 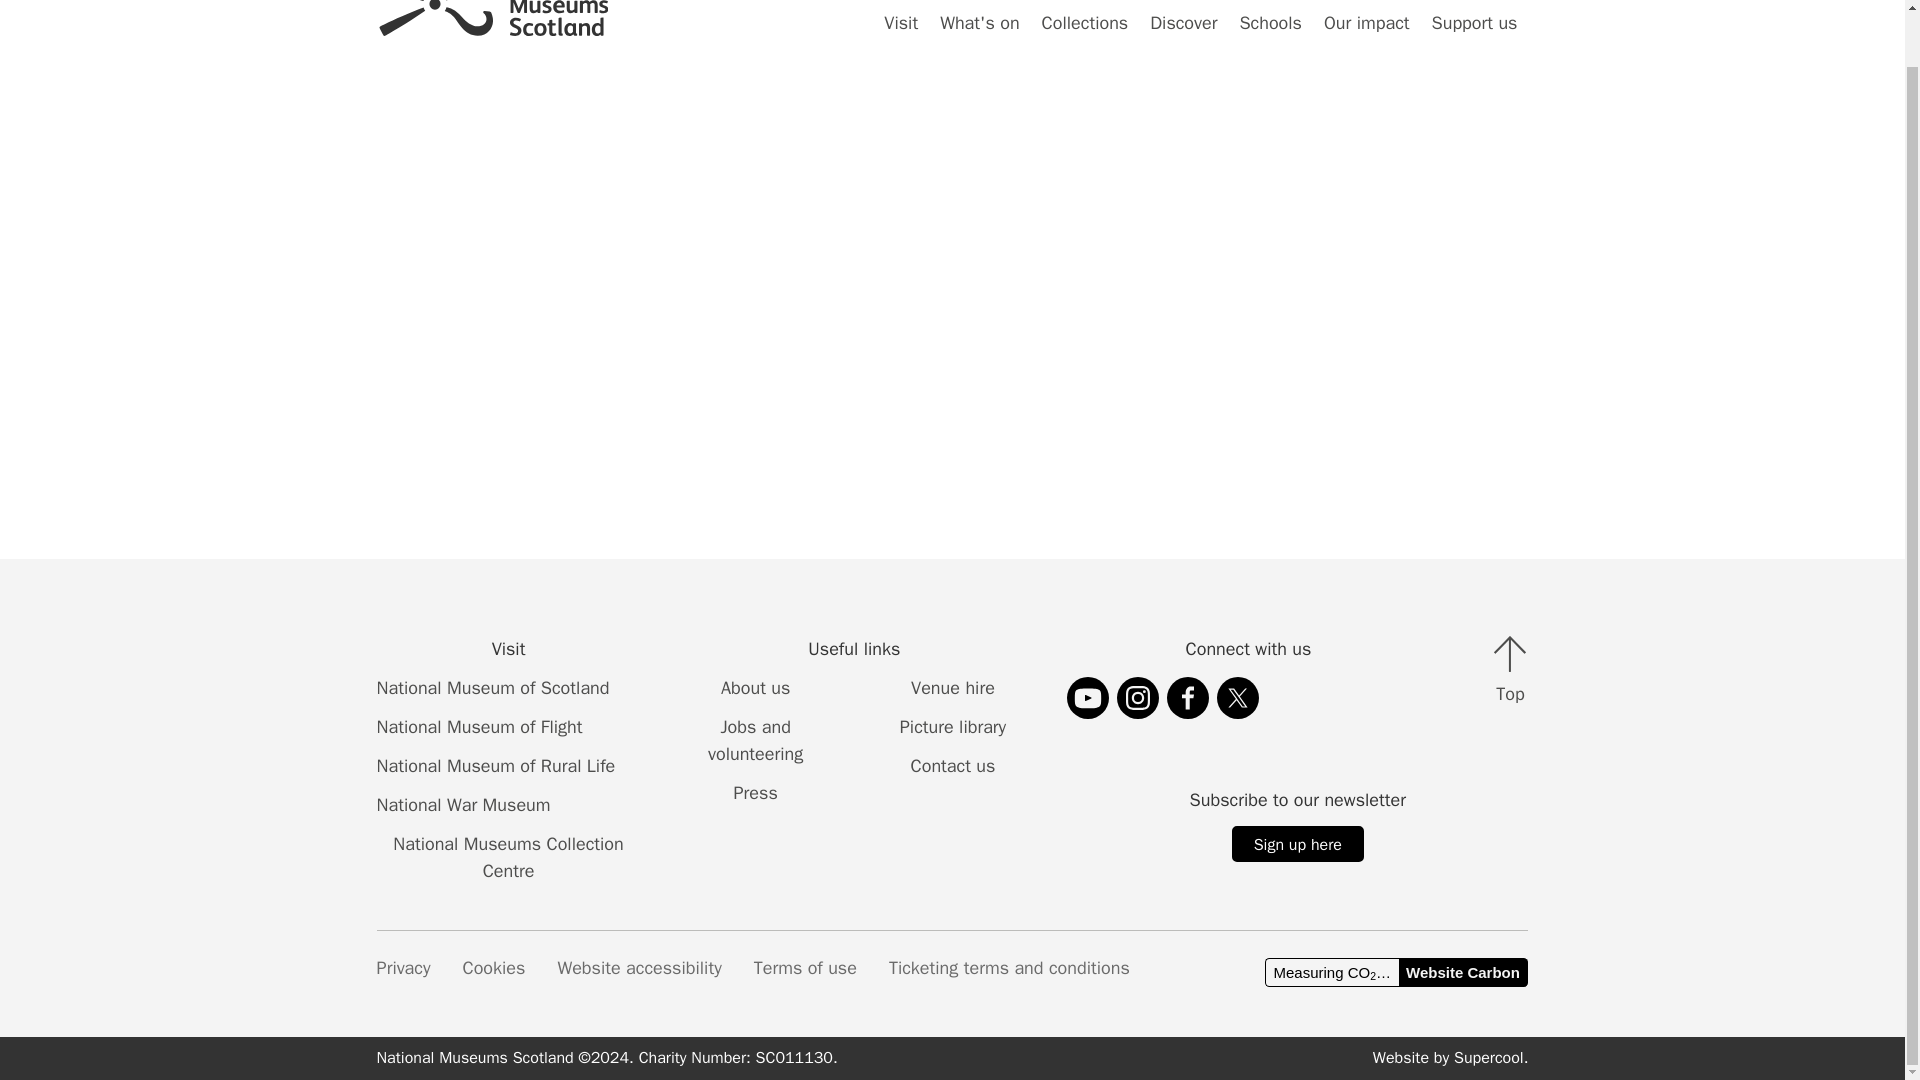 What do you see at coordinates (480, 726) in the screenshot?
I see `National Museum of Flight` at bounding box center [480, 726].